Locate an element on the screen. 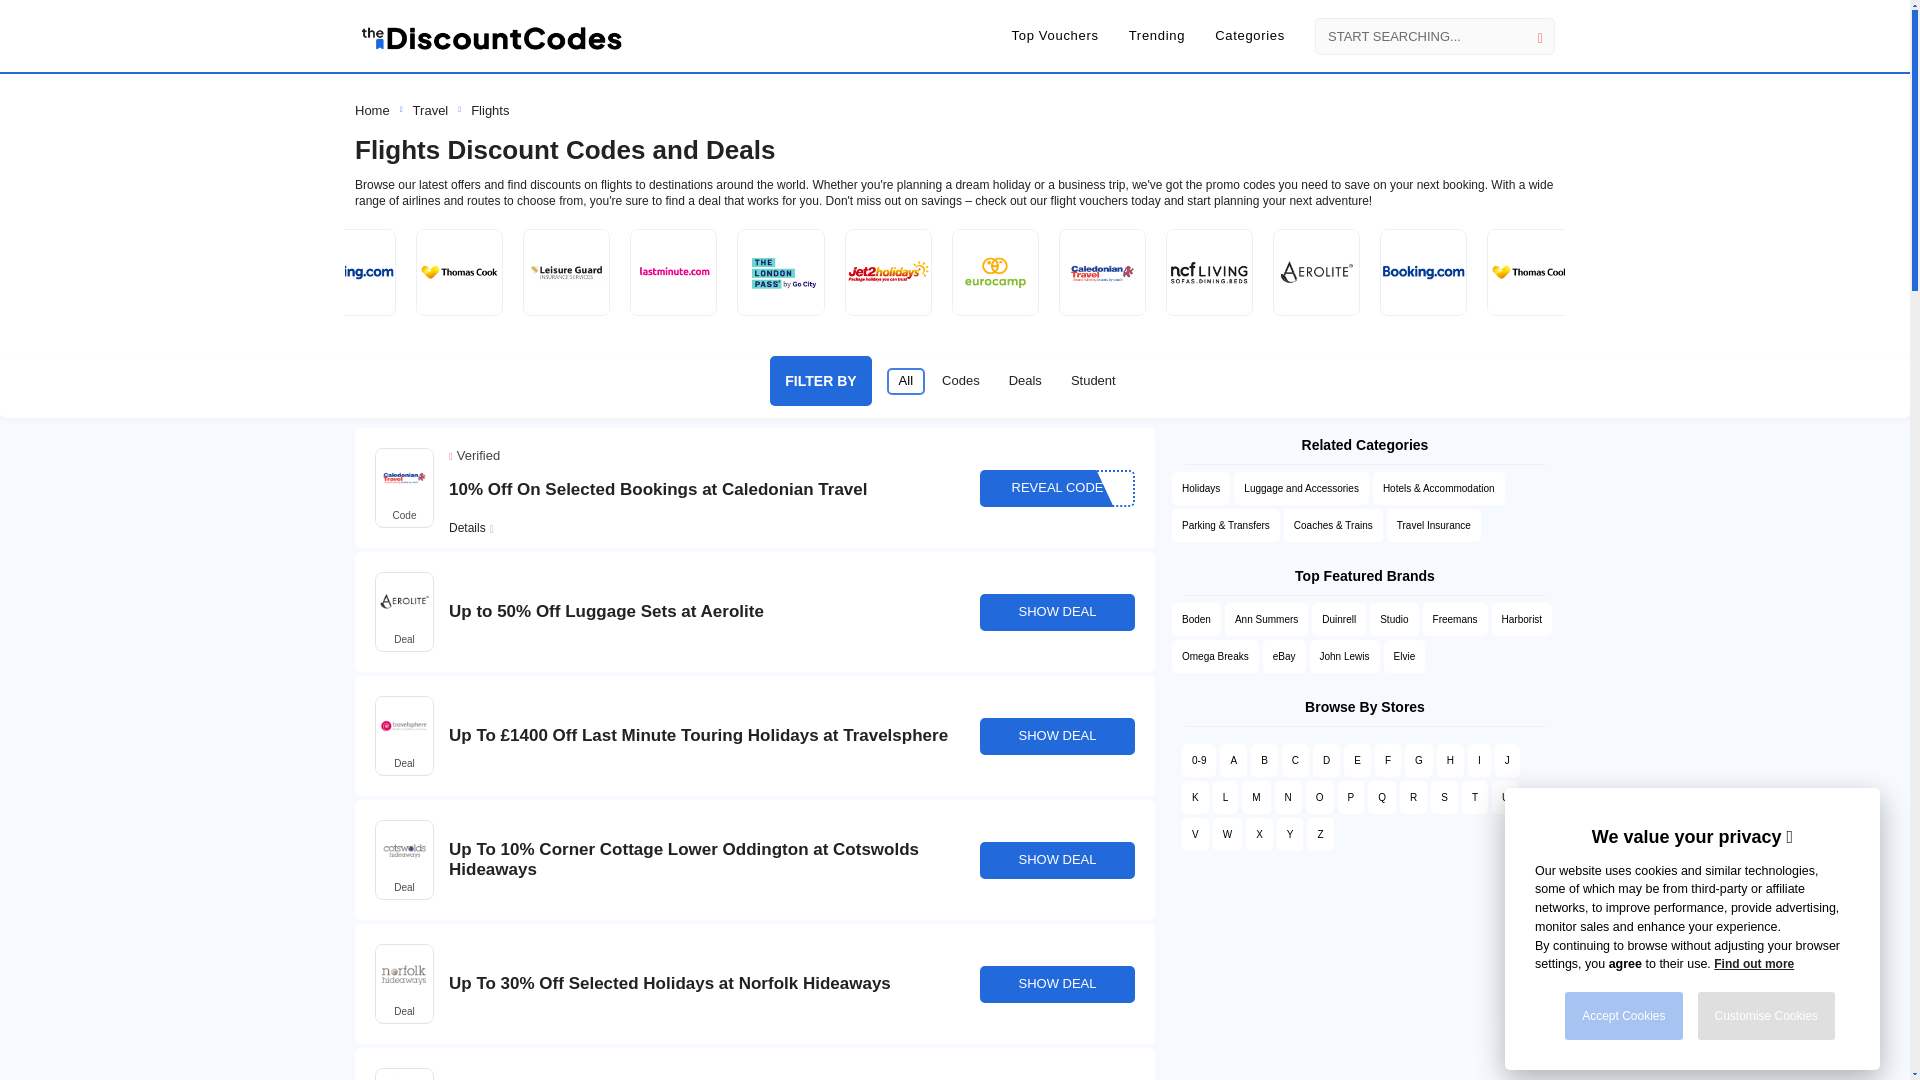 The width and height of the screenshot is (1920, 1080). Leisure Guard is located at coordinates (566, 272).